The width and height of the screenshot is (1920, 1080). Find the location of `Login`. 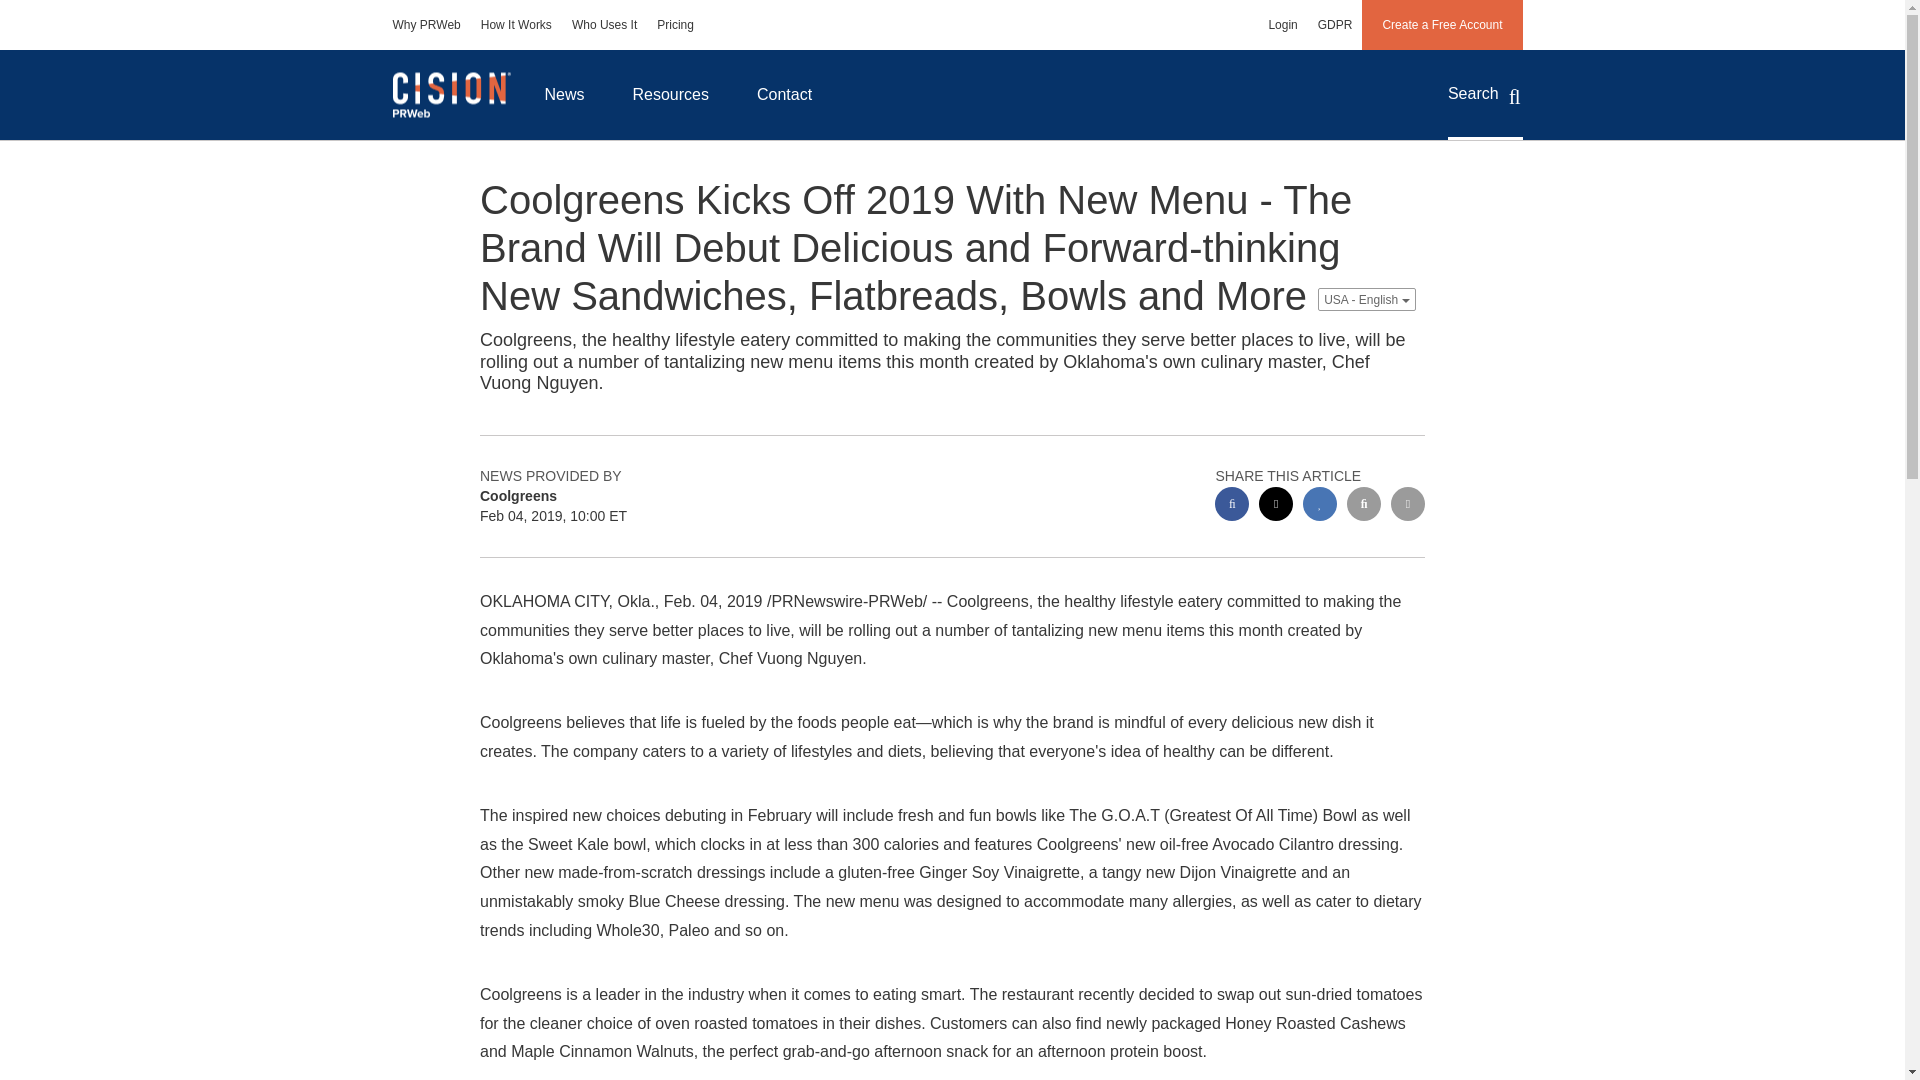

Login is located at coordinates (1282, 24).